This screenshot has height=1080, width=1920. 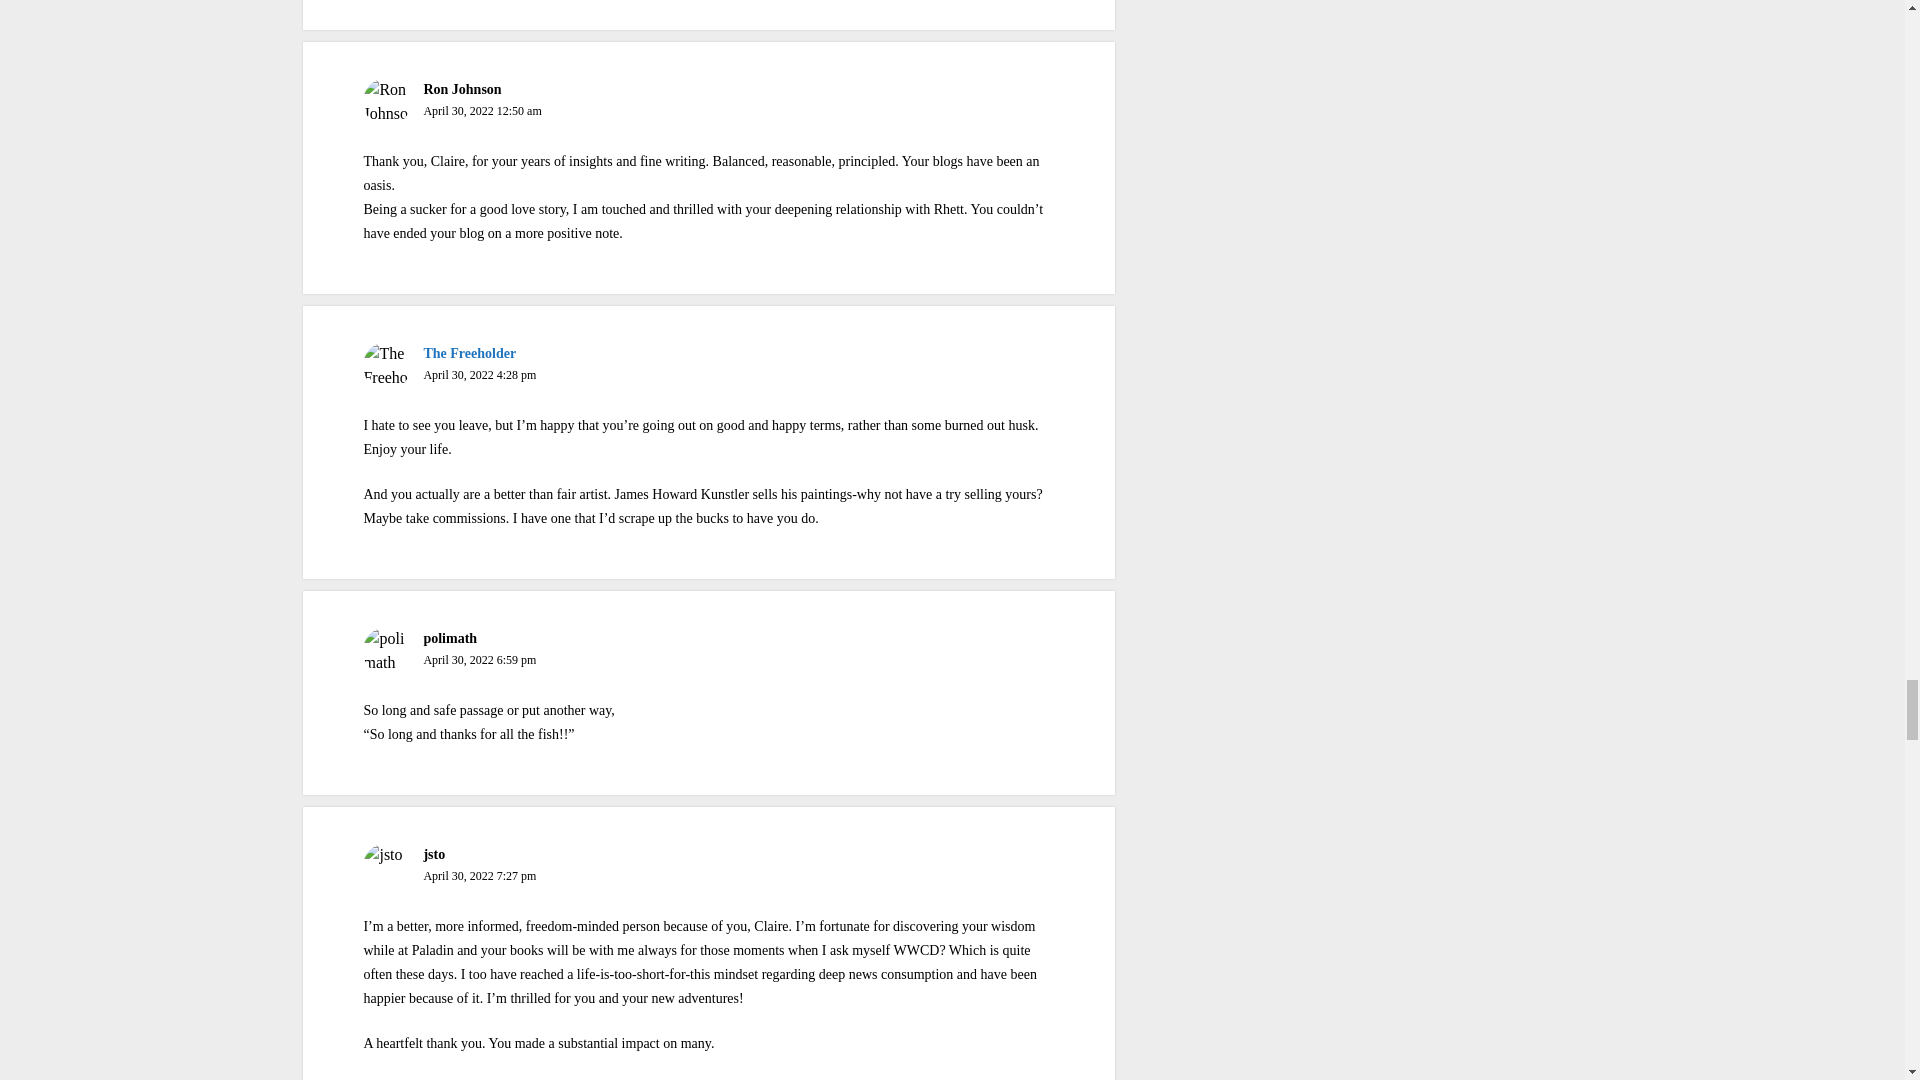 I want to click on The Freeholder, so click(x=469, y=352).